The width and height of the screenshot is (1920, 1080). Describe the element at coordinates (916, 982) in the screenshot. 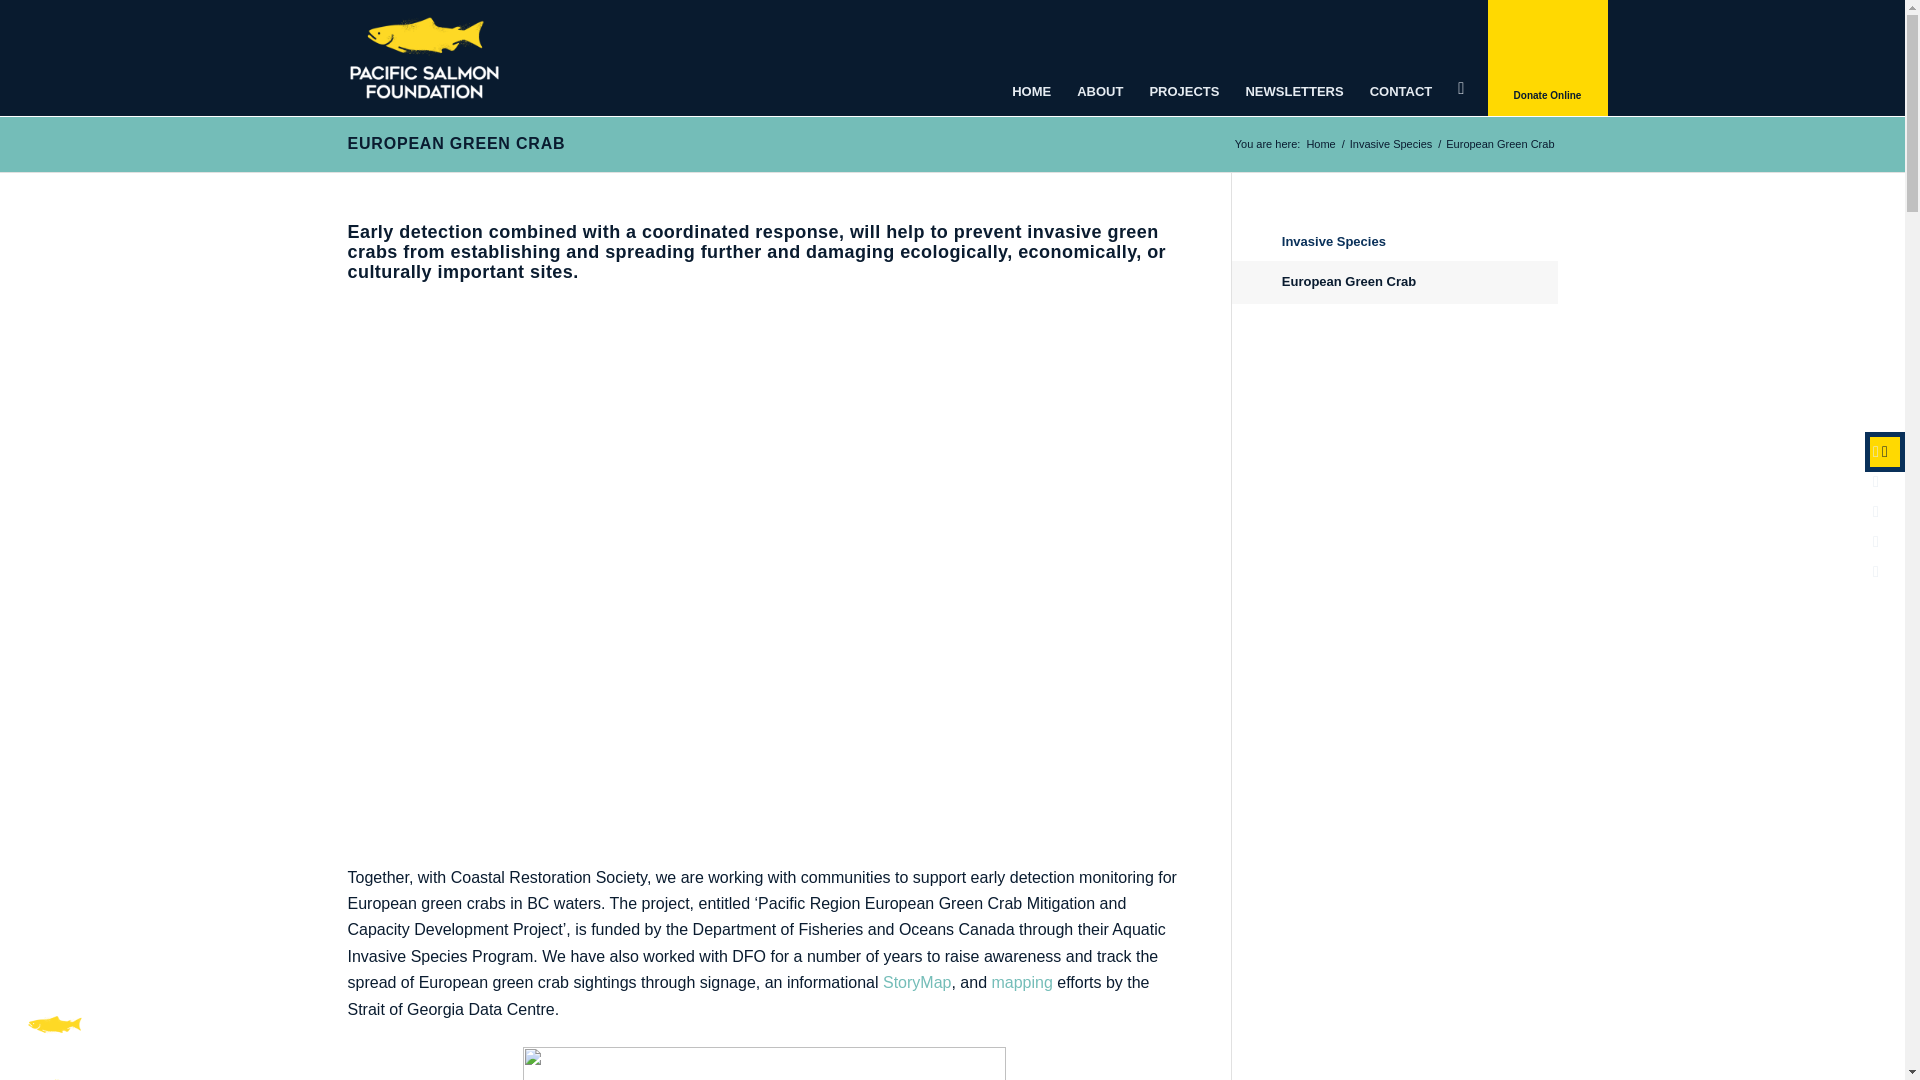

I see `StoryMap` at that location.